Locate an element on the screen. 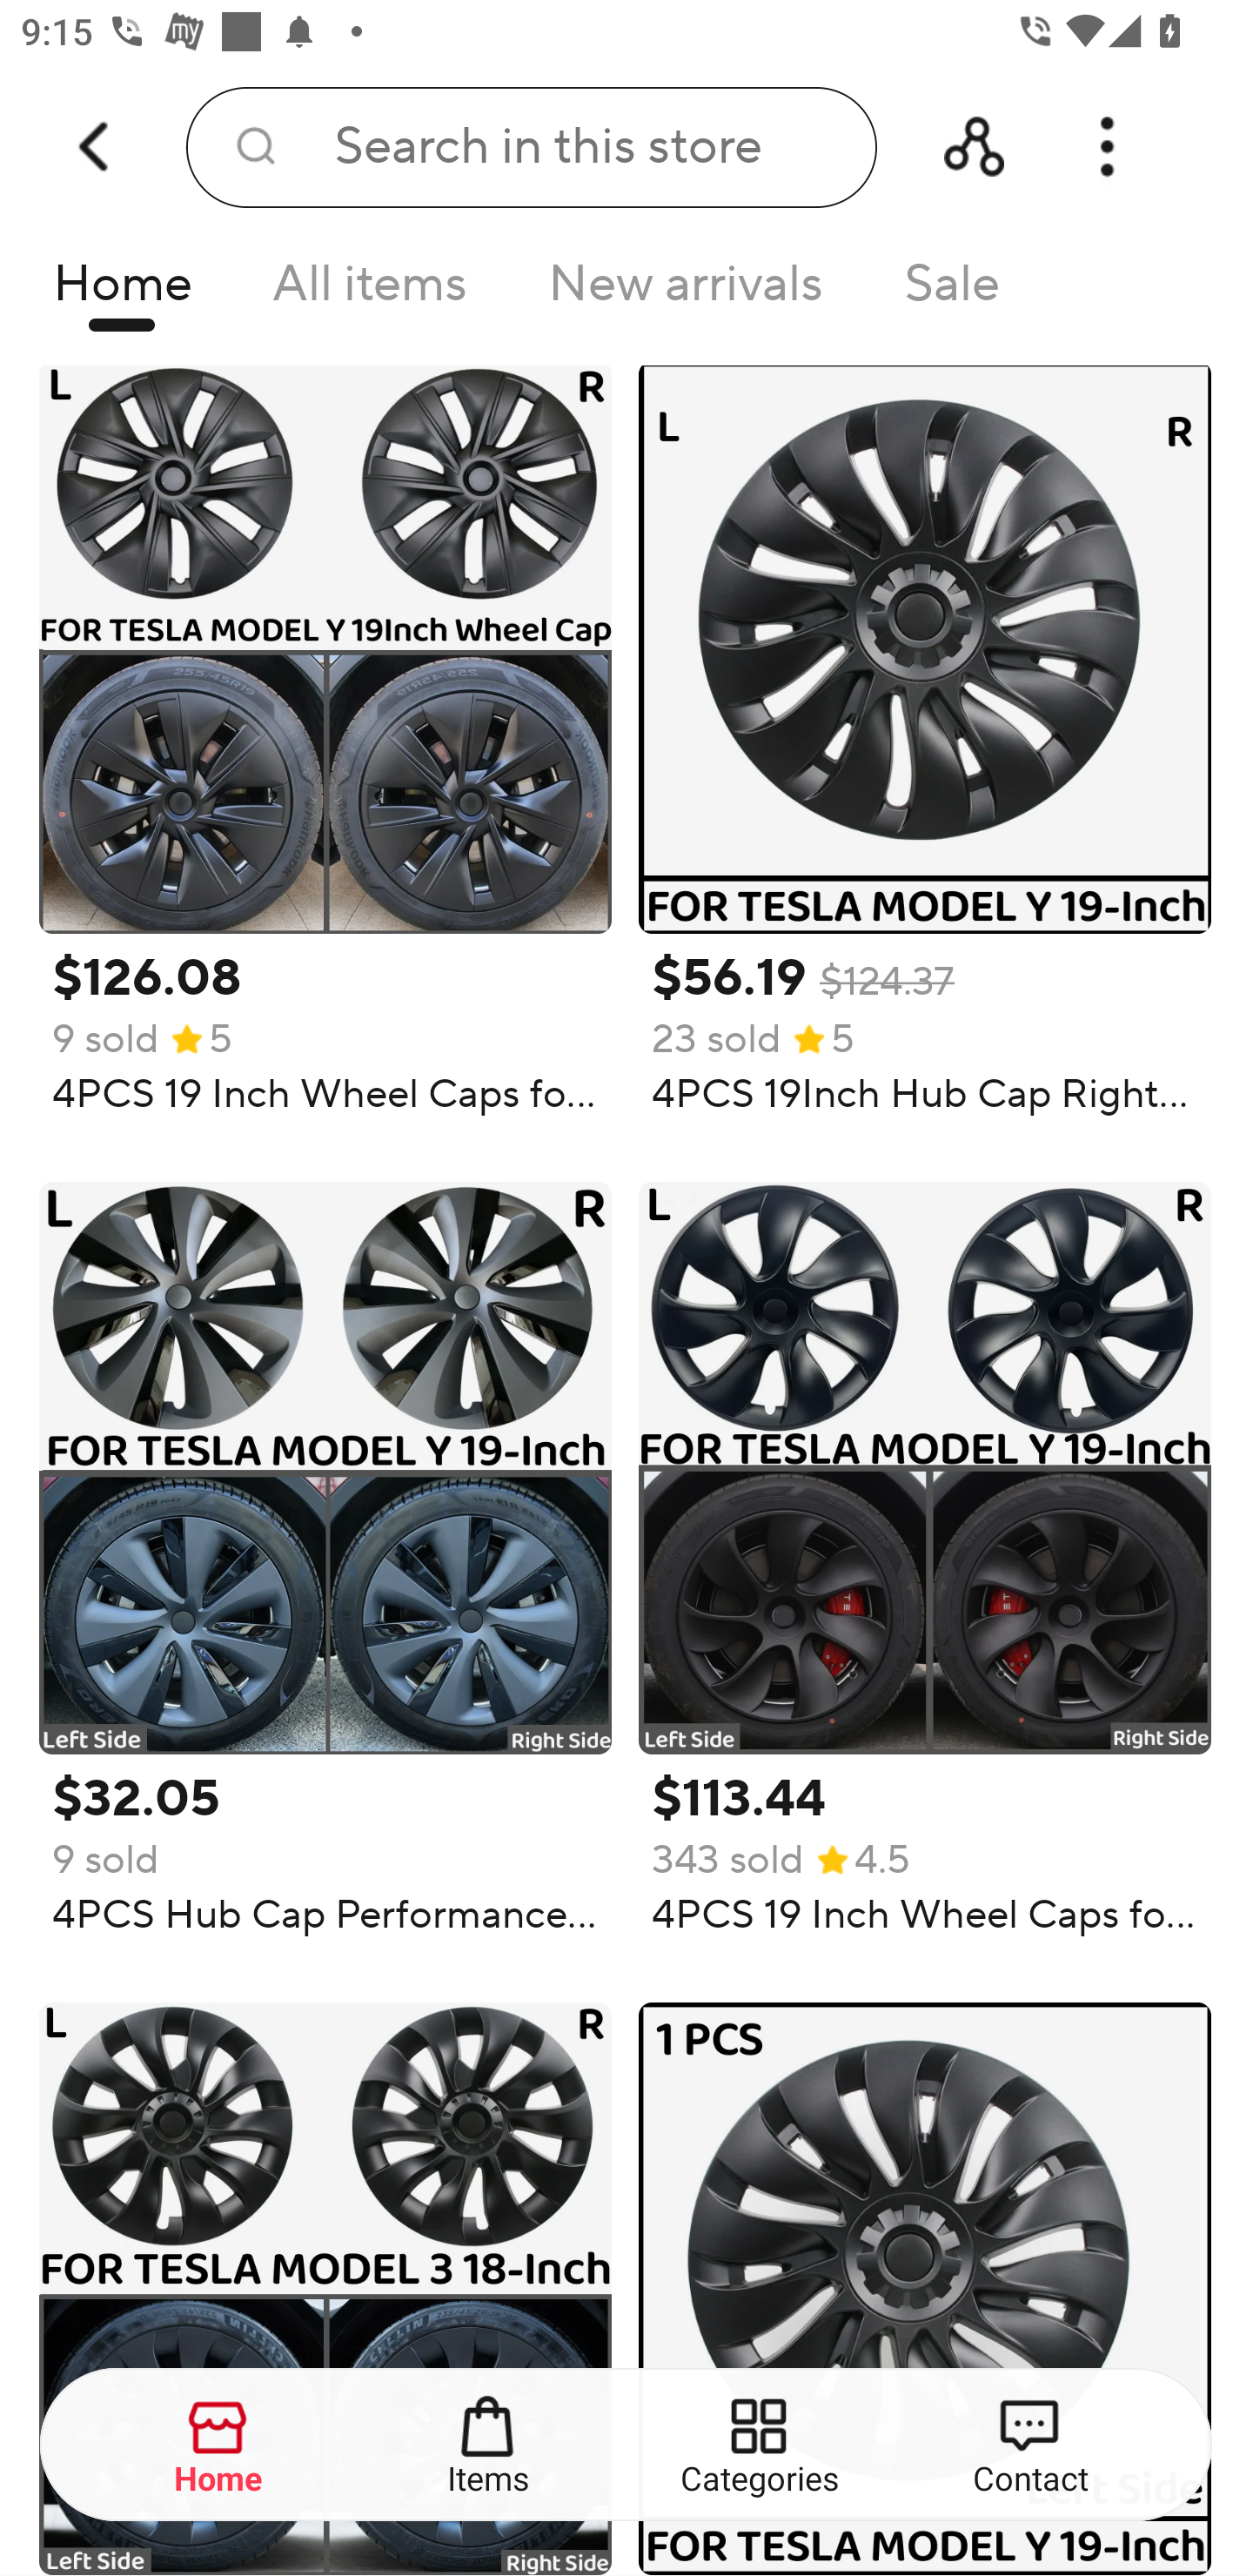 The image size is (1253, 2576). Sale is located at coordinates (952, 292).